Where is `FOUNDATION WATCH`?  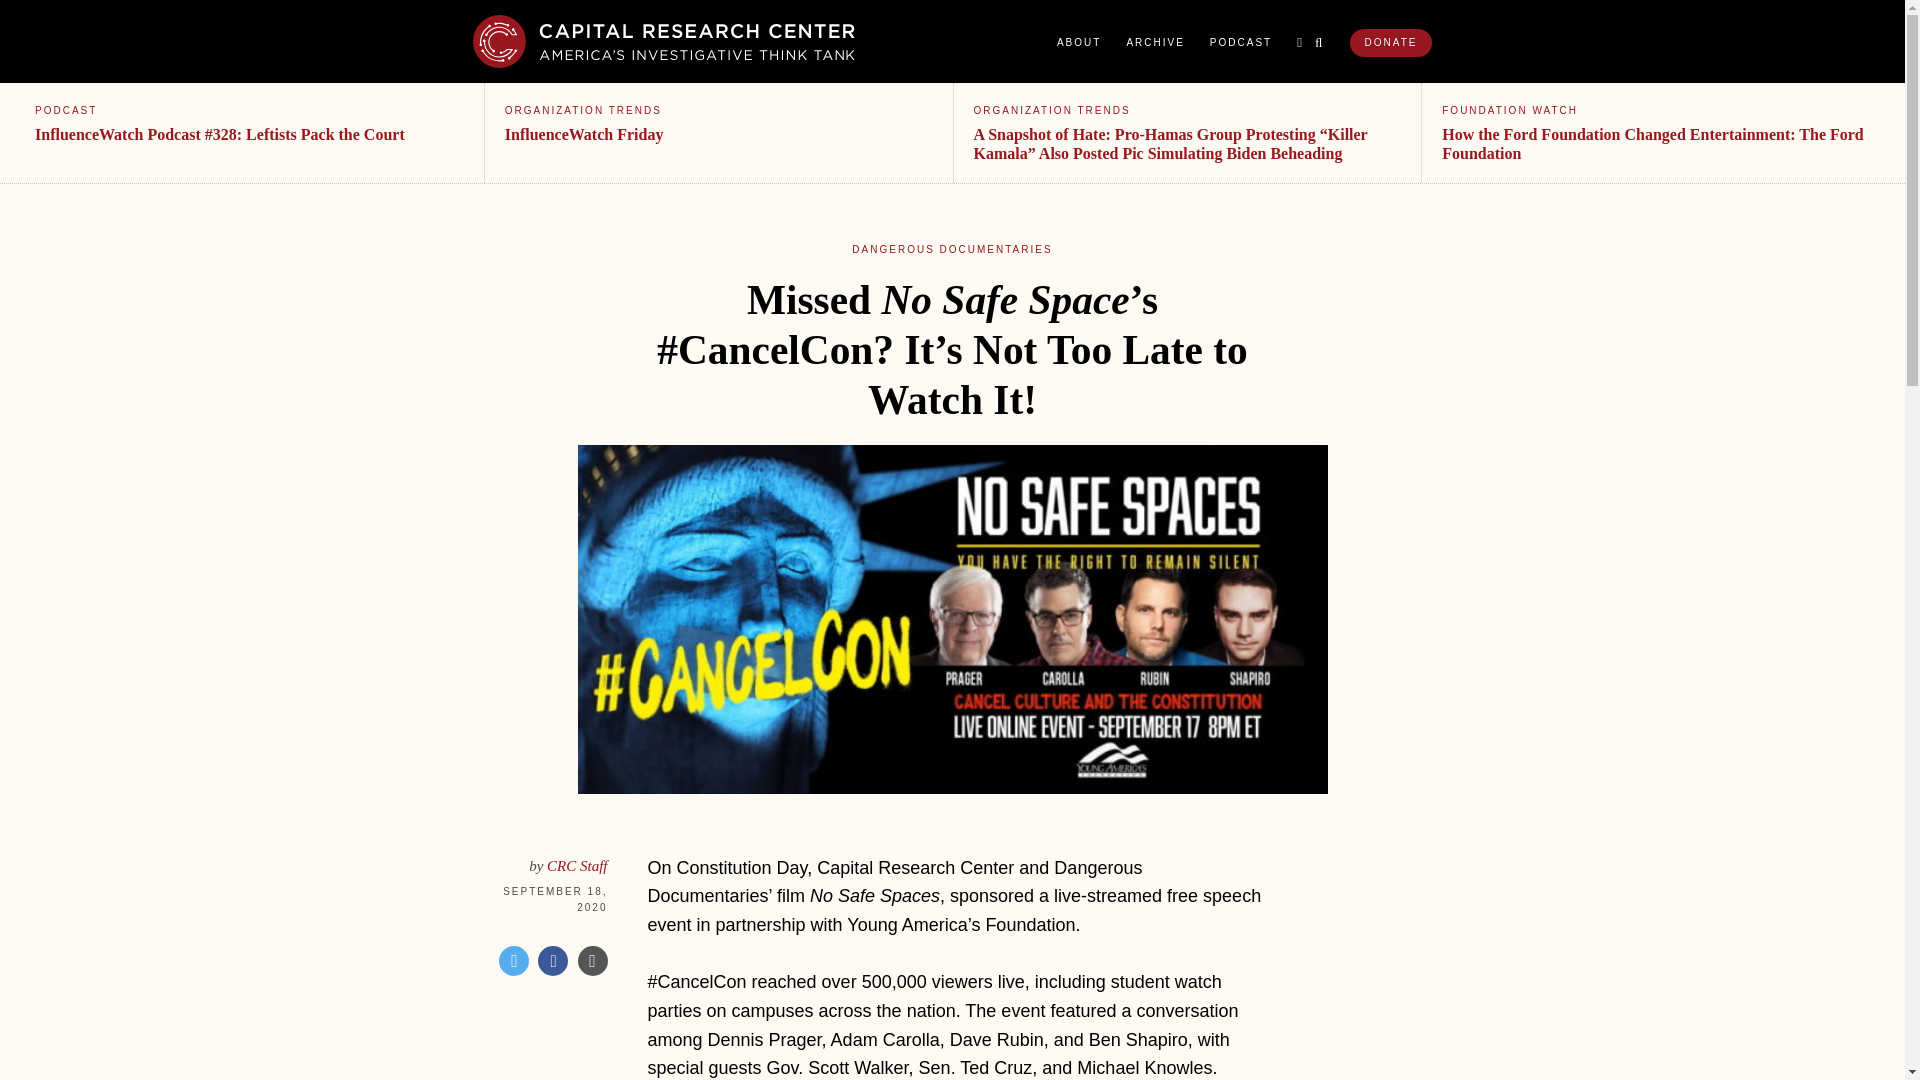 FOUNDATION WATCH is located at coordinates (1510, 110).